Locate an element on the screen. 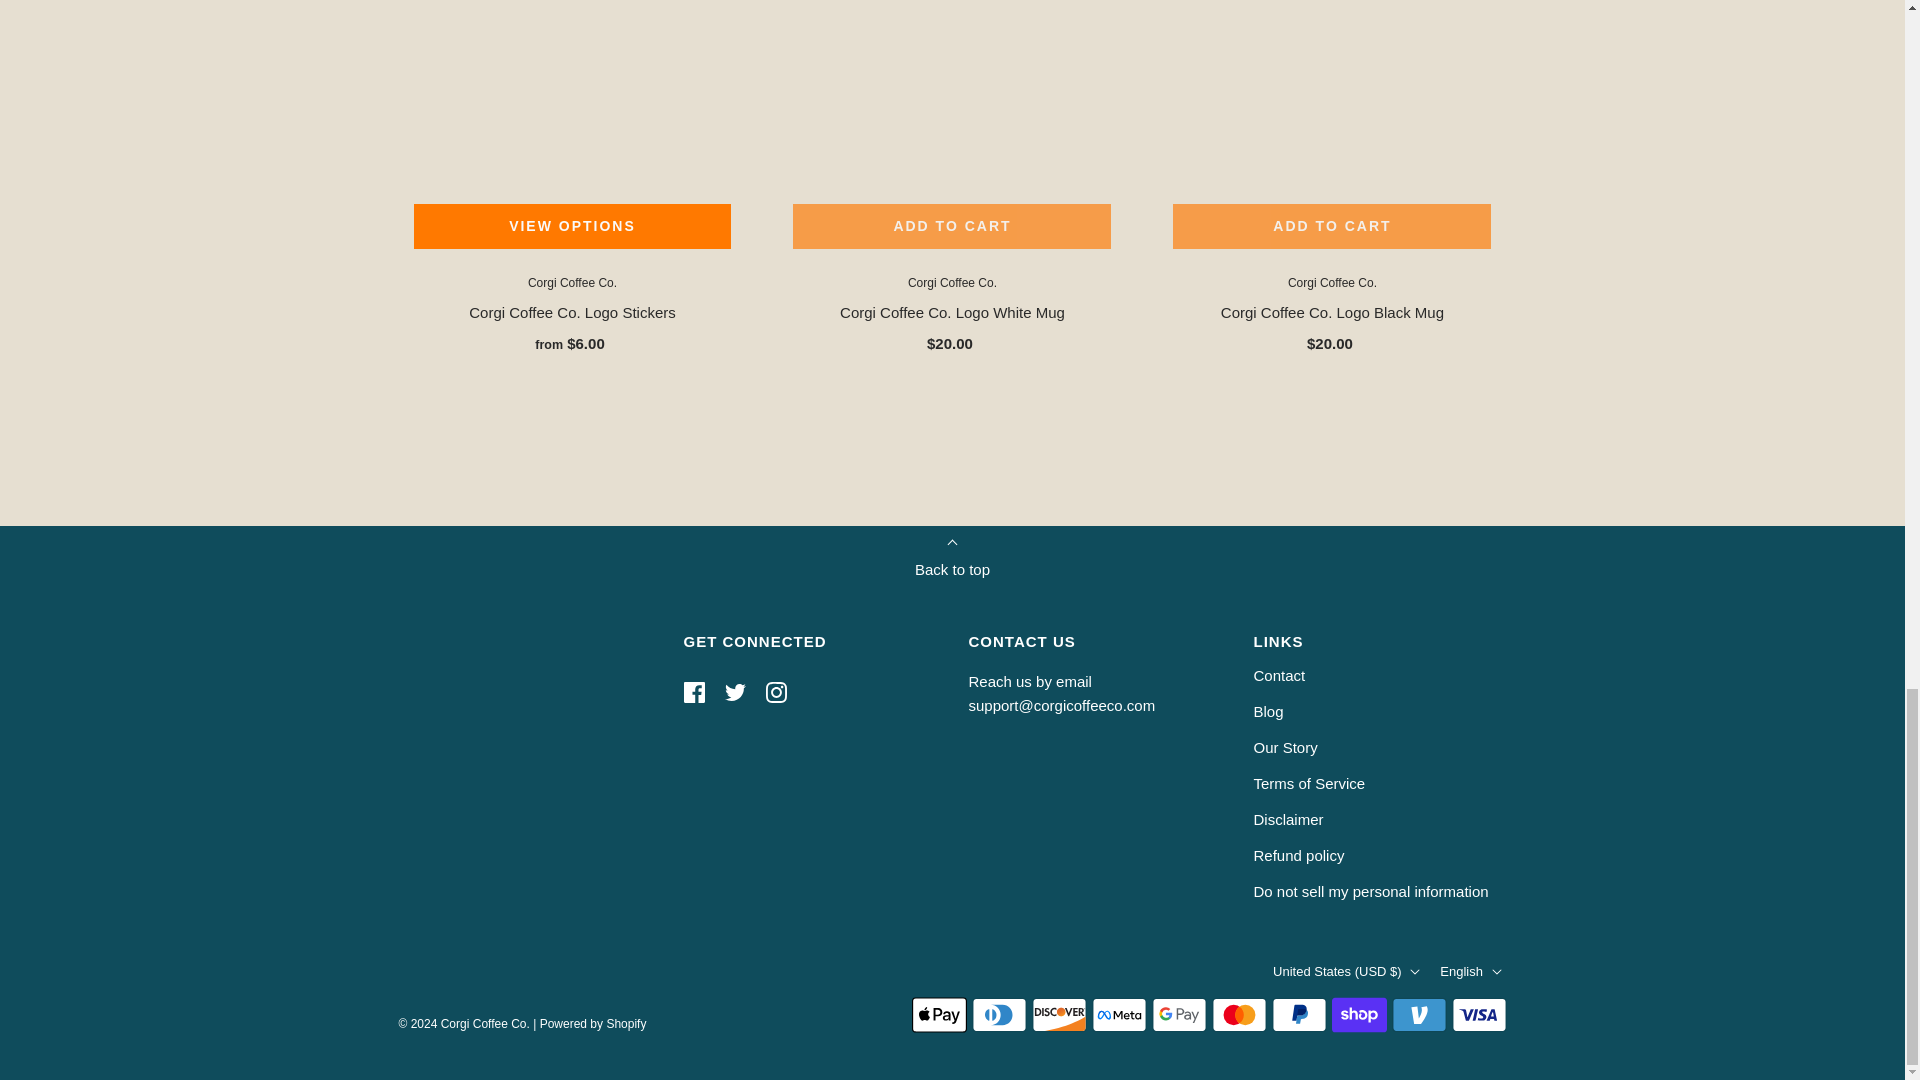 The height and width of the screenshot is (1080, 1920). Corgi Coffee Co. is located at coordinates (1332, 283).